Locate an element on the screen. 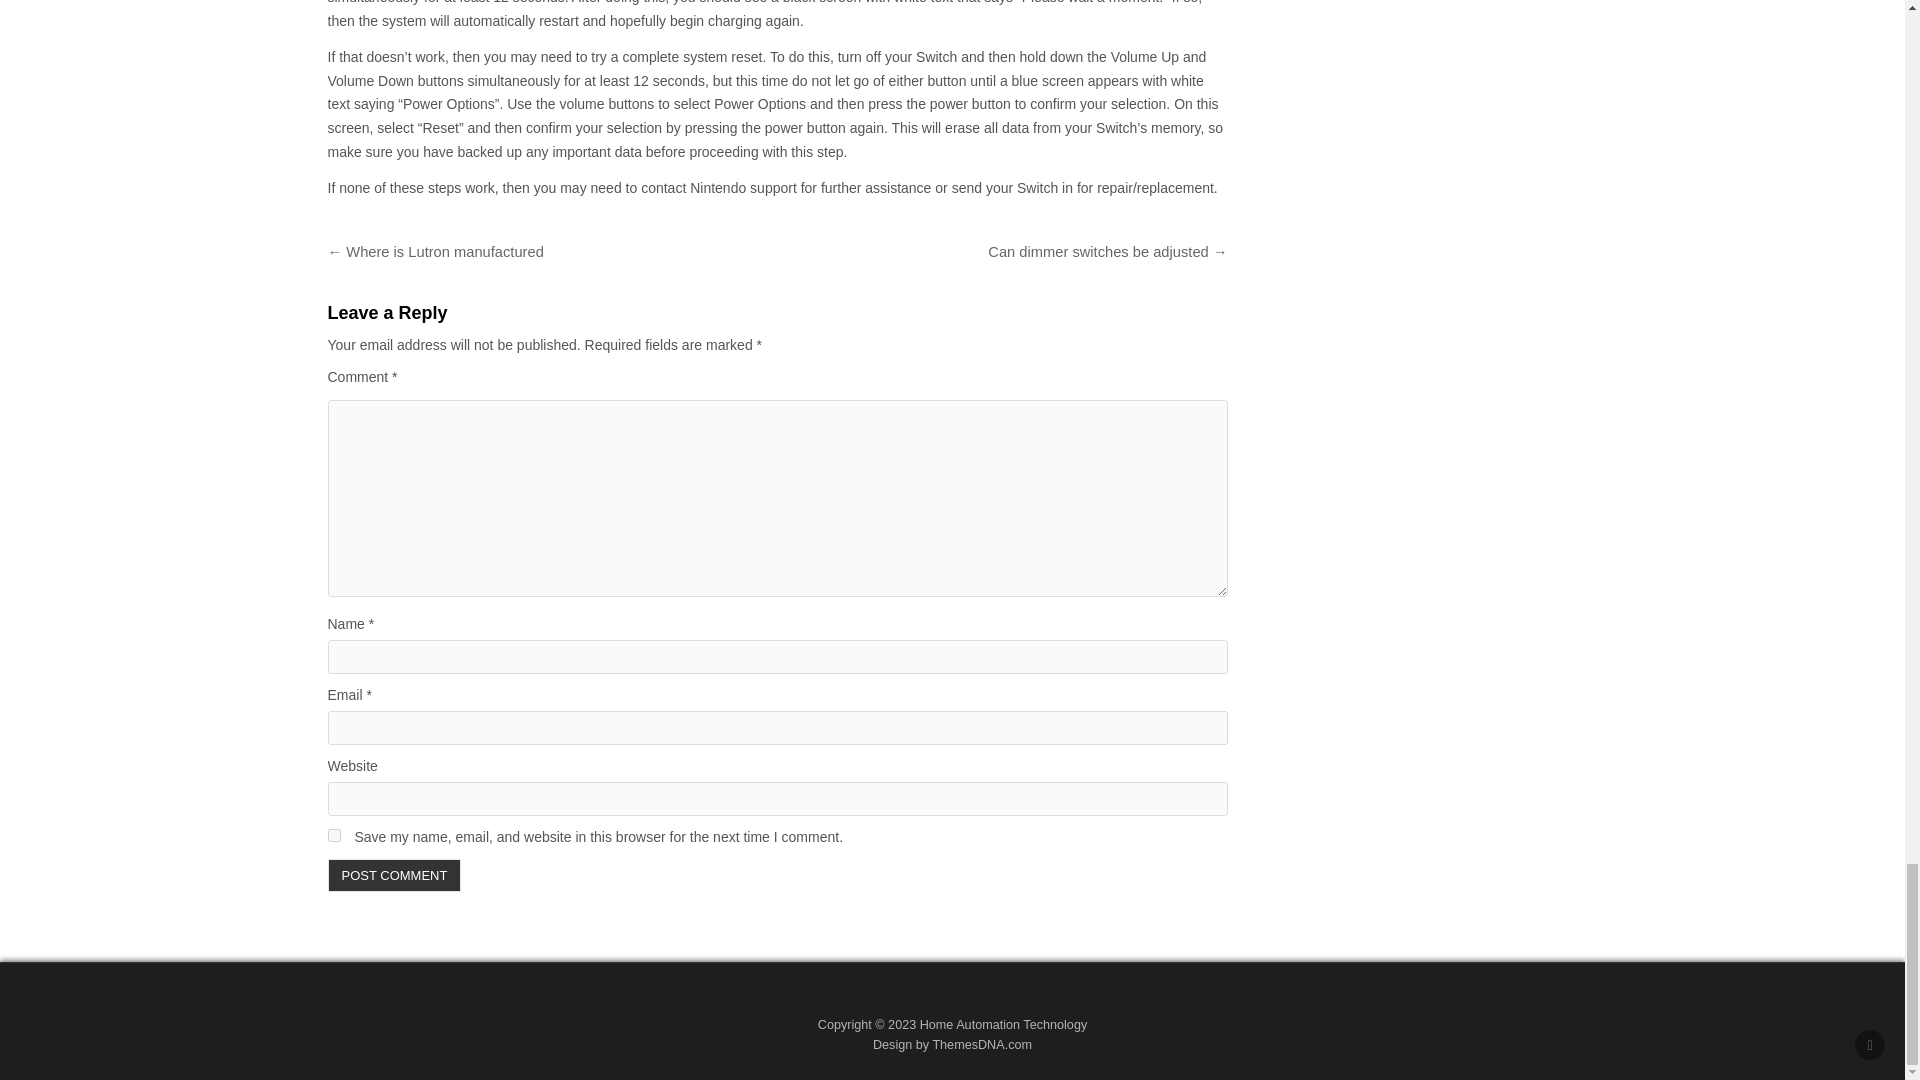 This screenshot has width=1920, height=1080. Design by ThemesDNA.com is located at coordinates (952, 1044).